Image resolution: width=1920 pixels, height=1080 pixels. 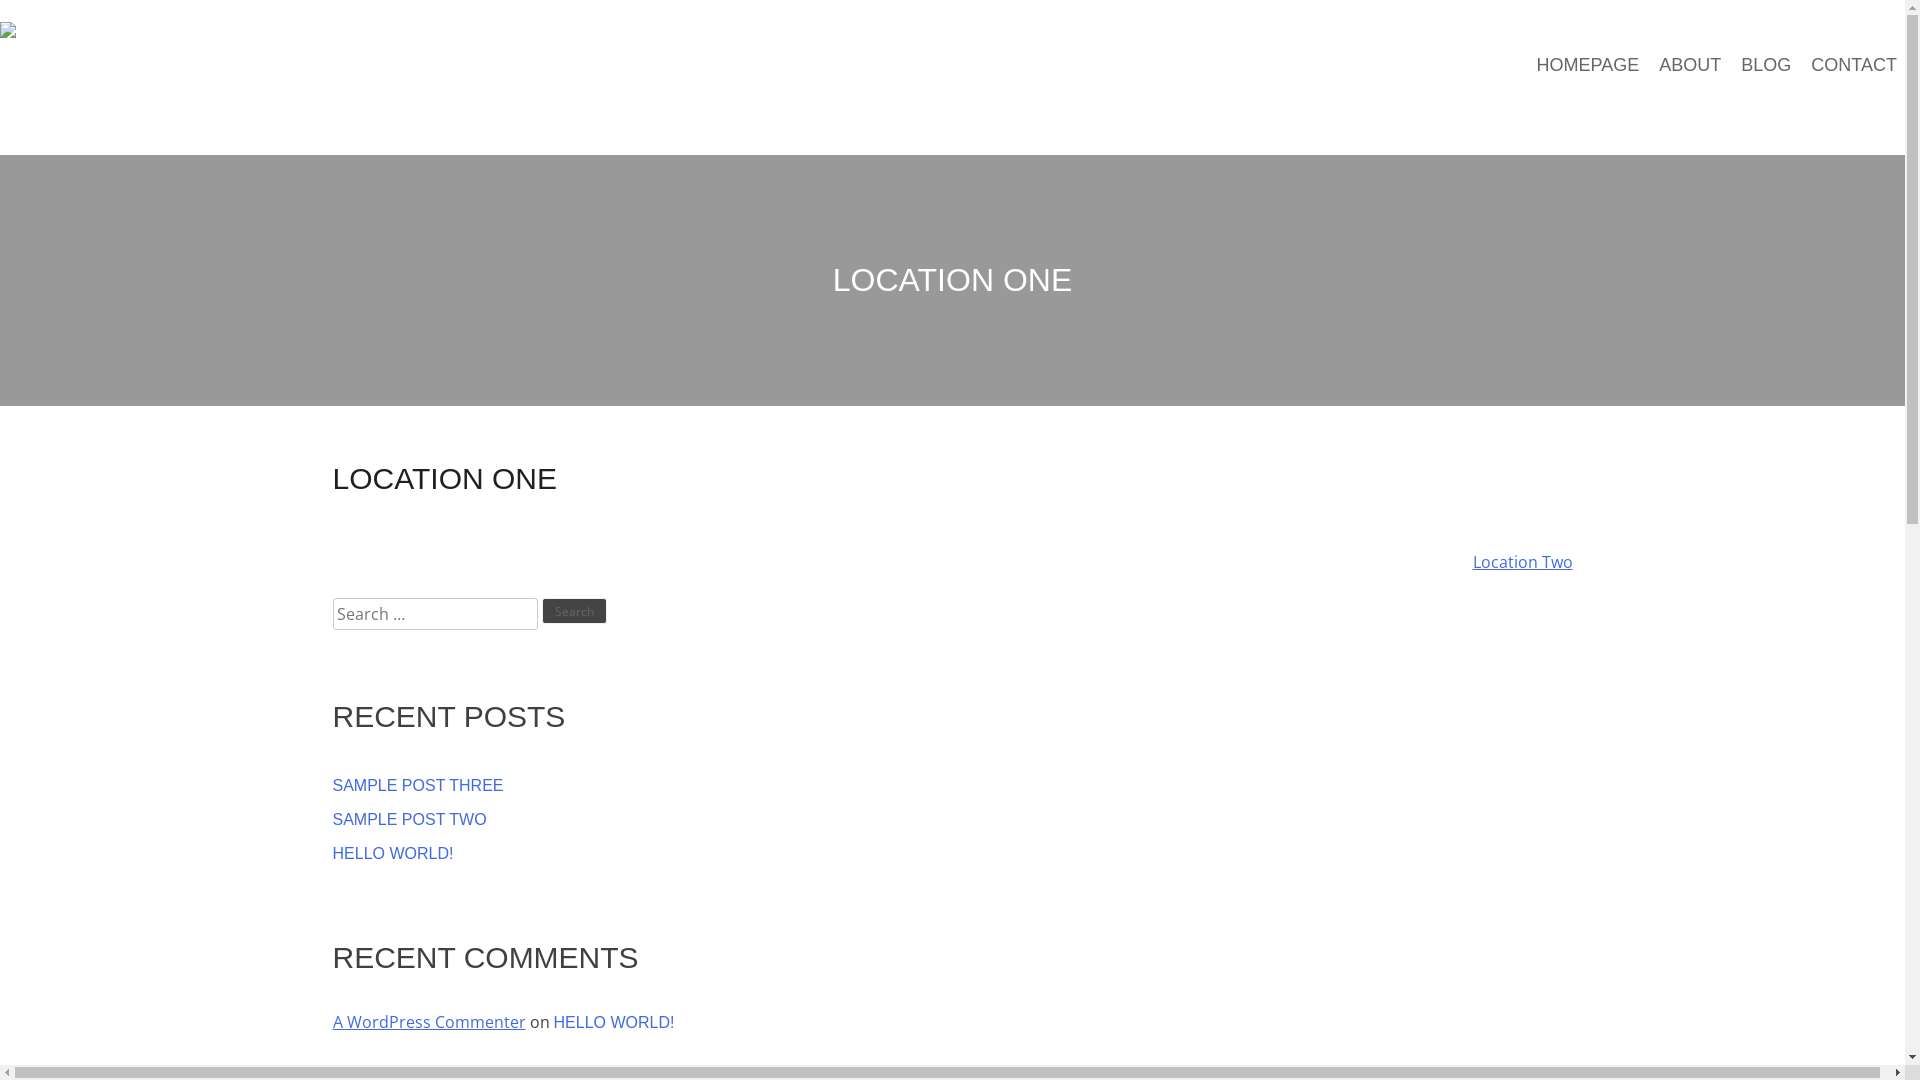 What do you see at coordinates (1690, 66) in the screenshot?
I see `ABOUT` at bounding box center [1690, 66].